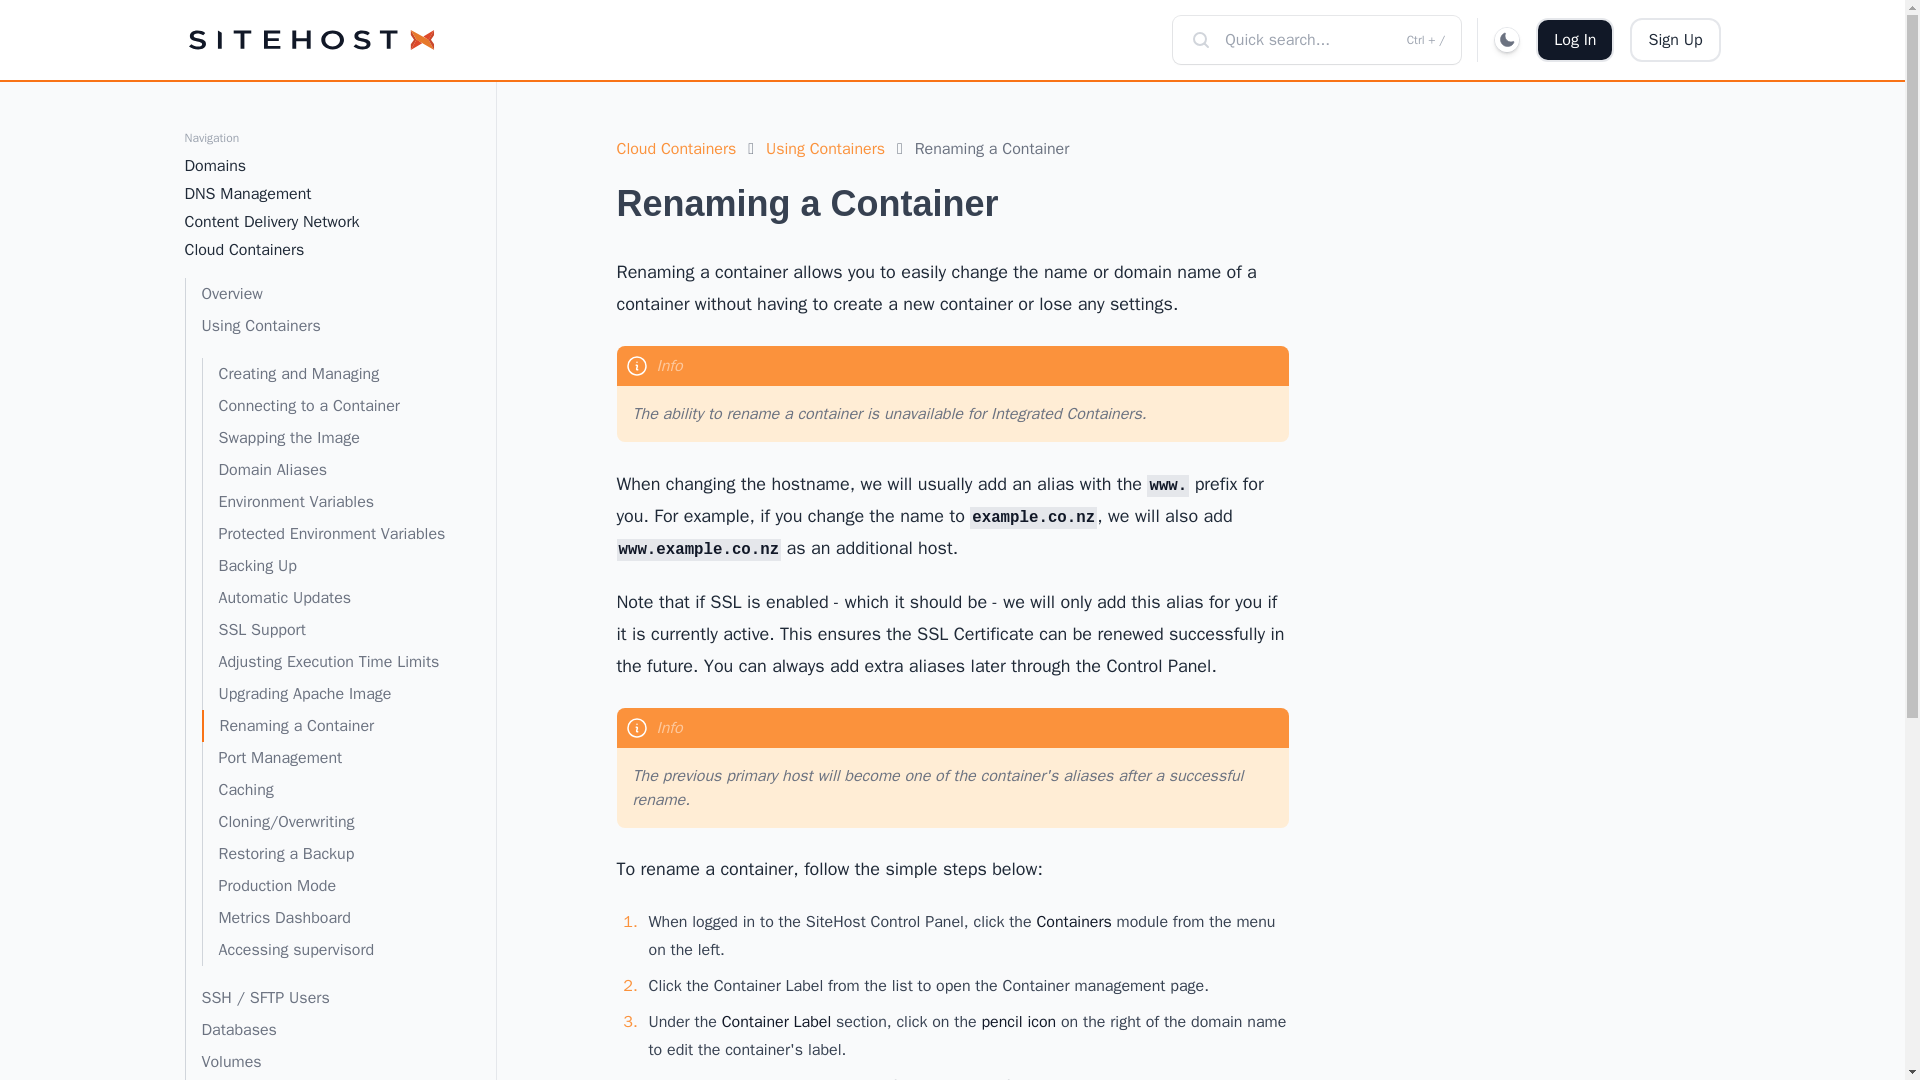 Image resolution: width=1920 pixels, height=1080 pixels. I want to click on SiteHost, so click(310, 40).